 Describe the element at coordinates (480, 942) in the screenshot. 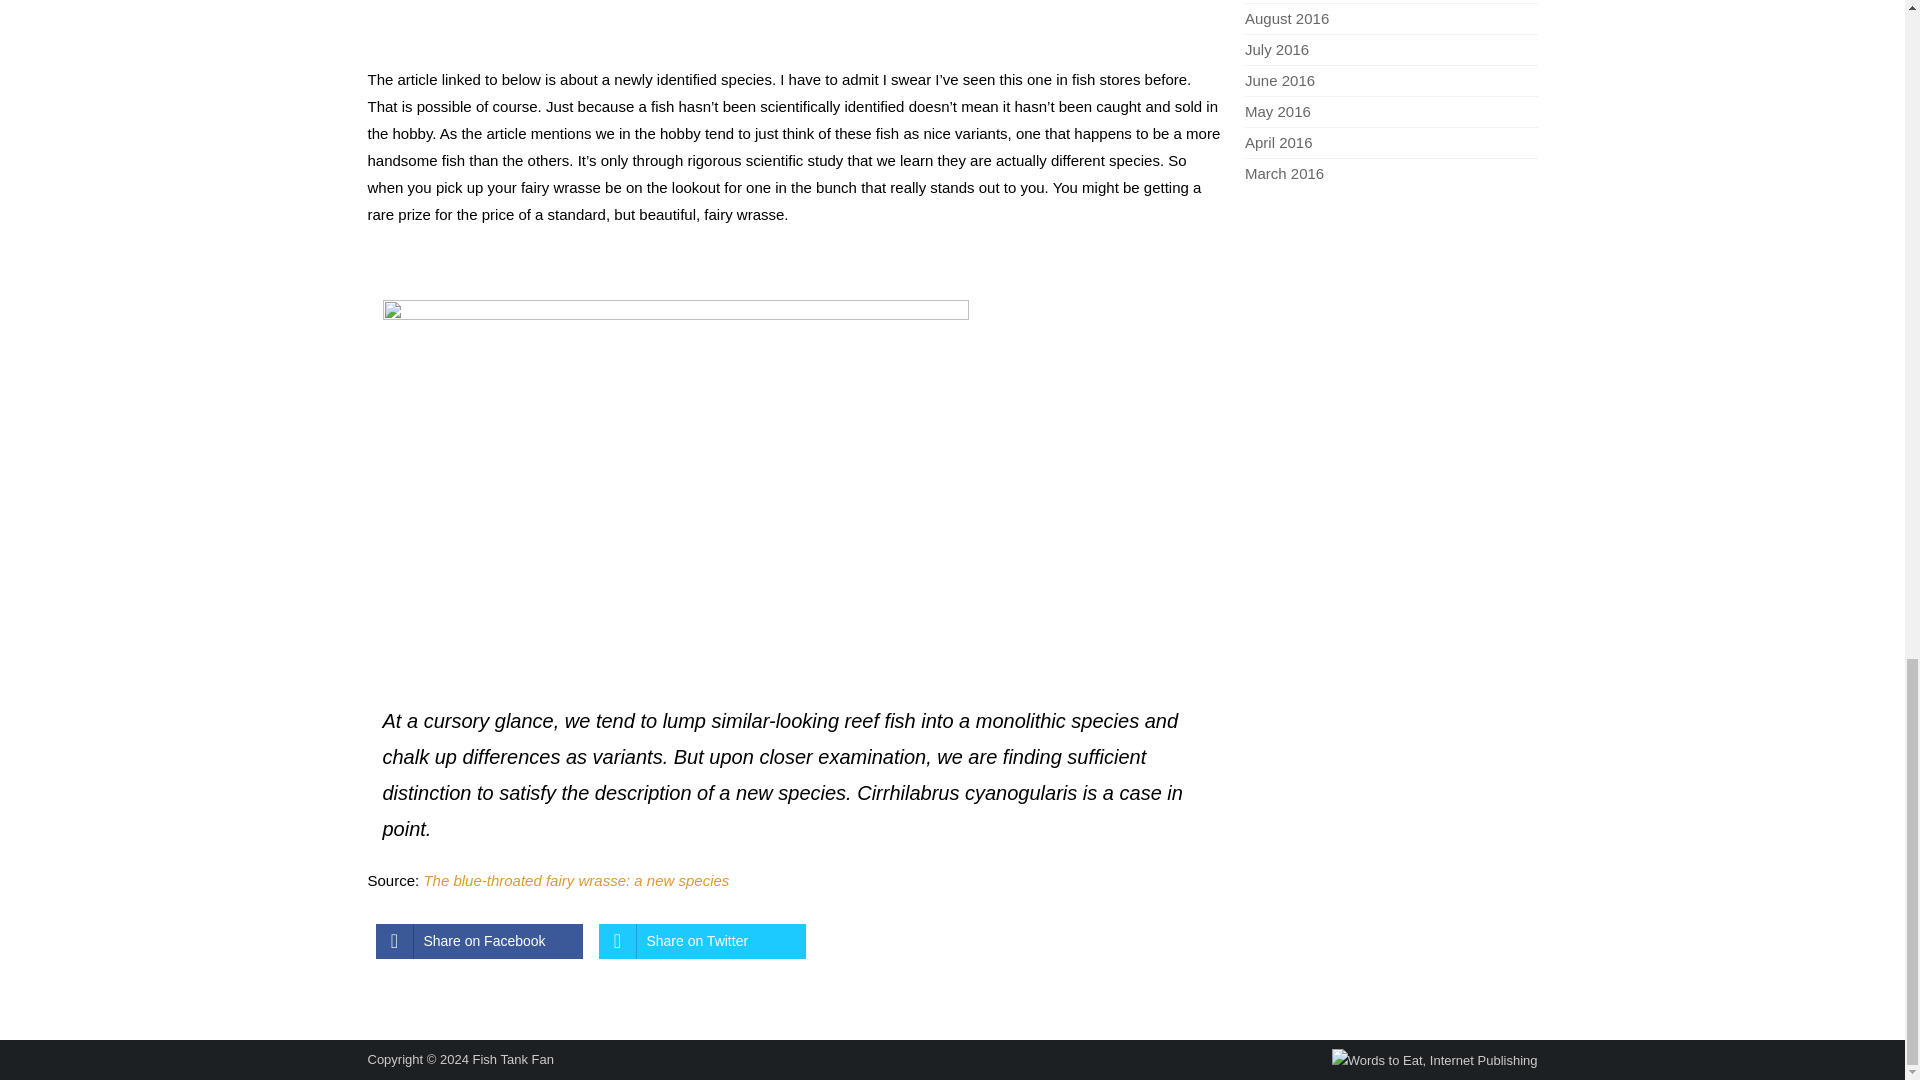

I see `Share on Facebook` at that location.